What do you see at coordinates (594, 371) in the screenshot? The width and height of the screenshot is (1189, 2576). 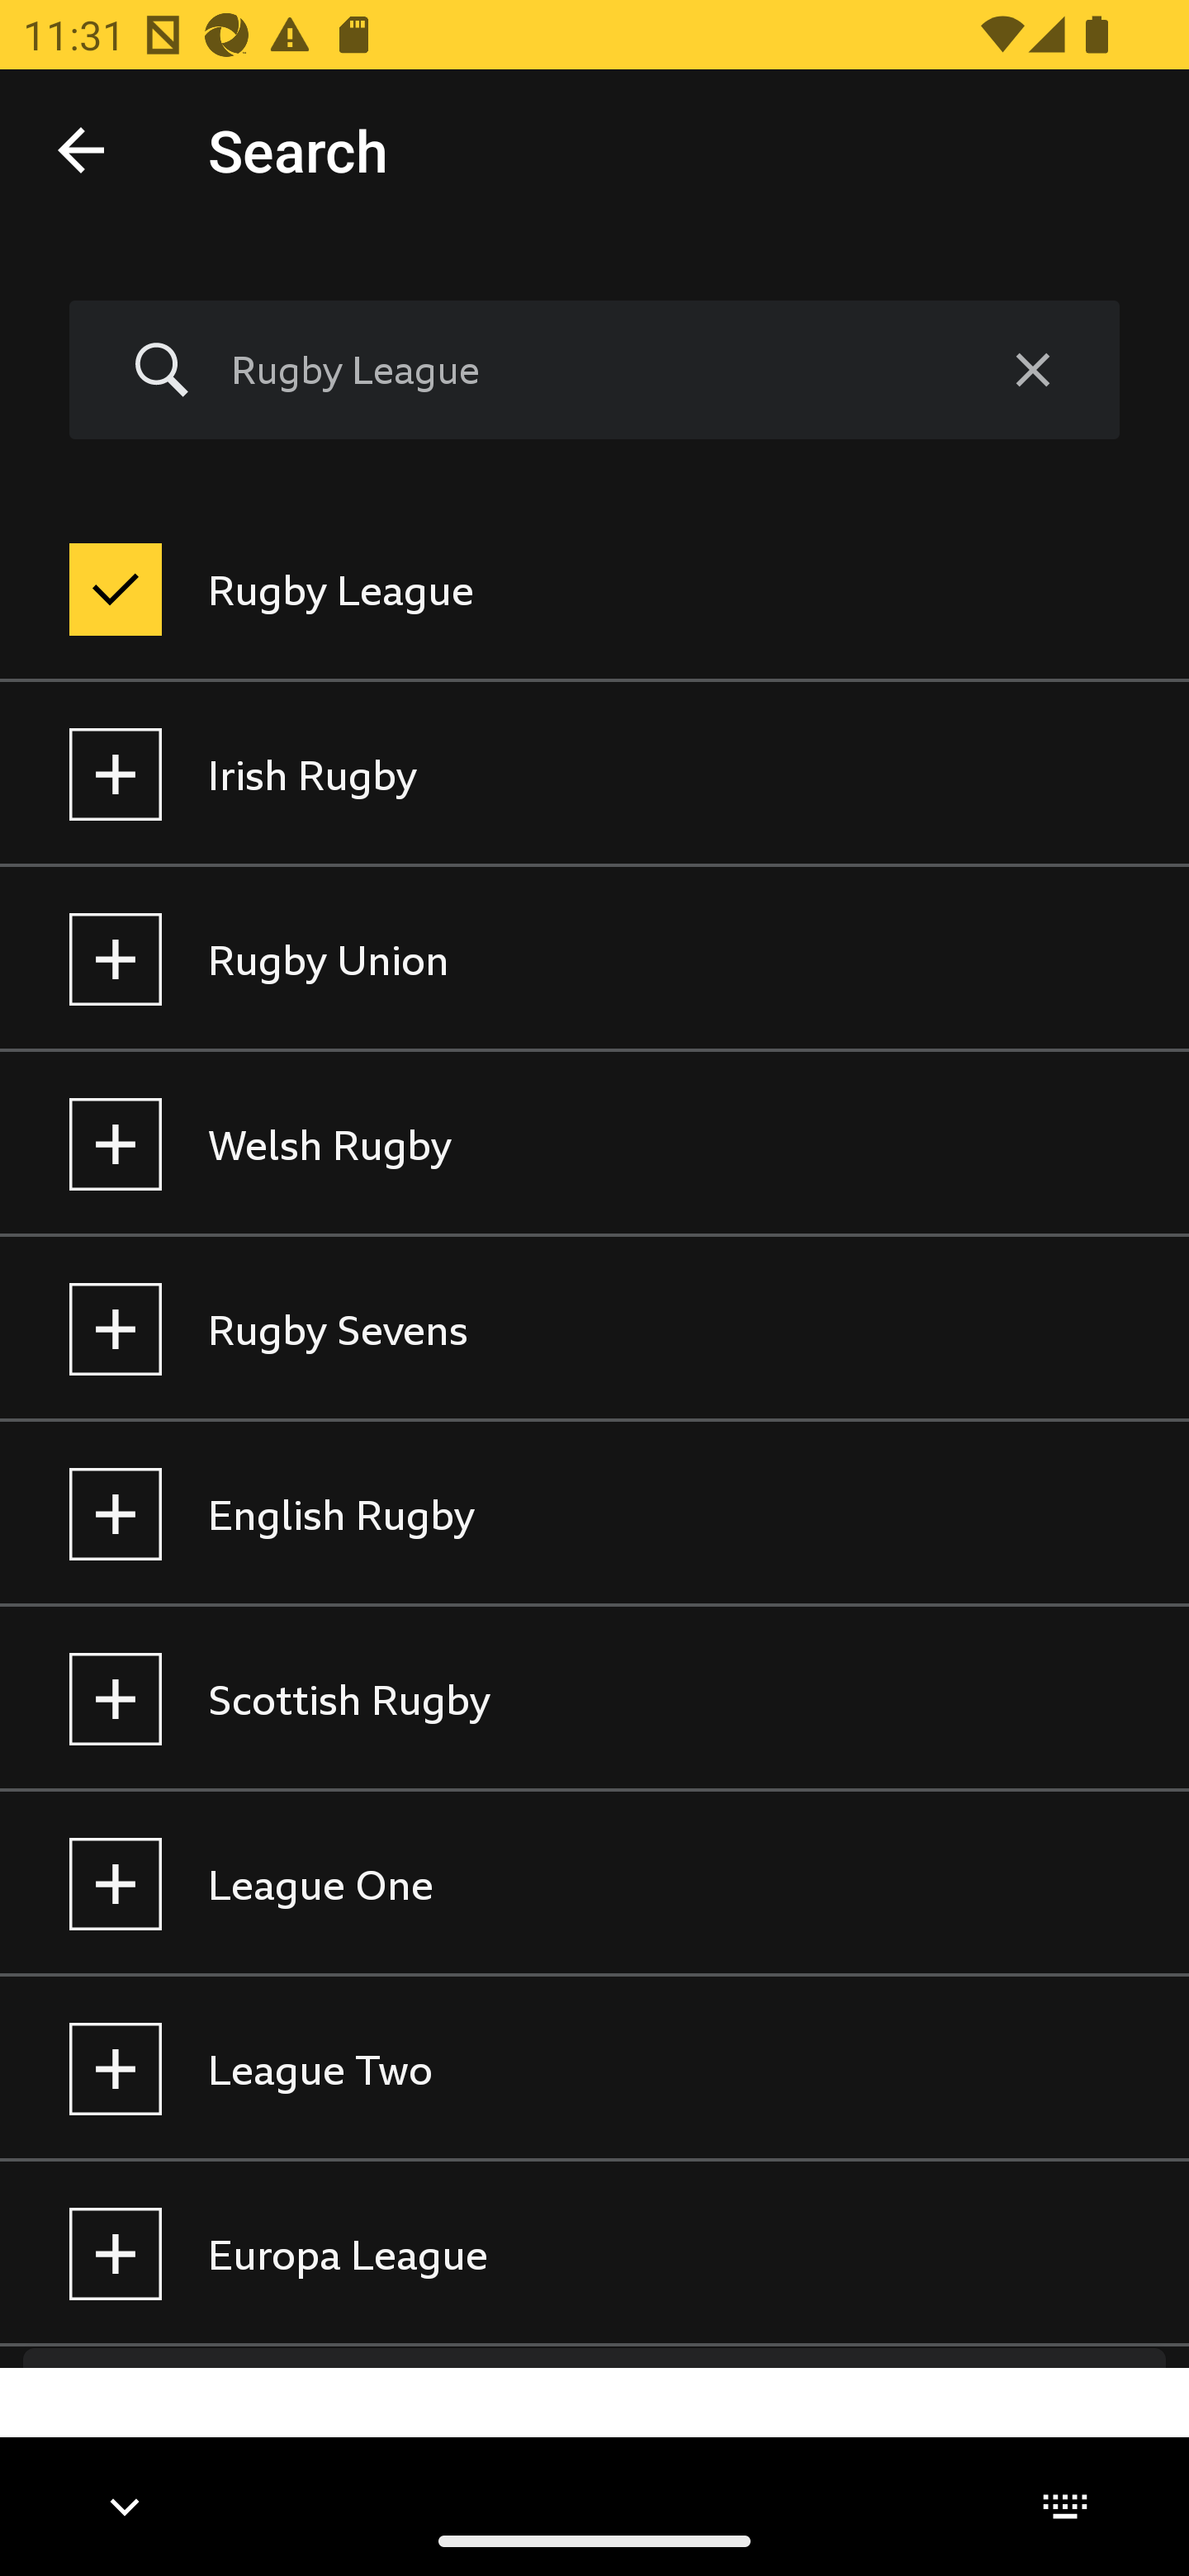 I see `Rugby League Clear query` at bounding box center [594, 371].